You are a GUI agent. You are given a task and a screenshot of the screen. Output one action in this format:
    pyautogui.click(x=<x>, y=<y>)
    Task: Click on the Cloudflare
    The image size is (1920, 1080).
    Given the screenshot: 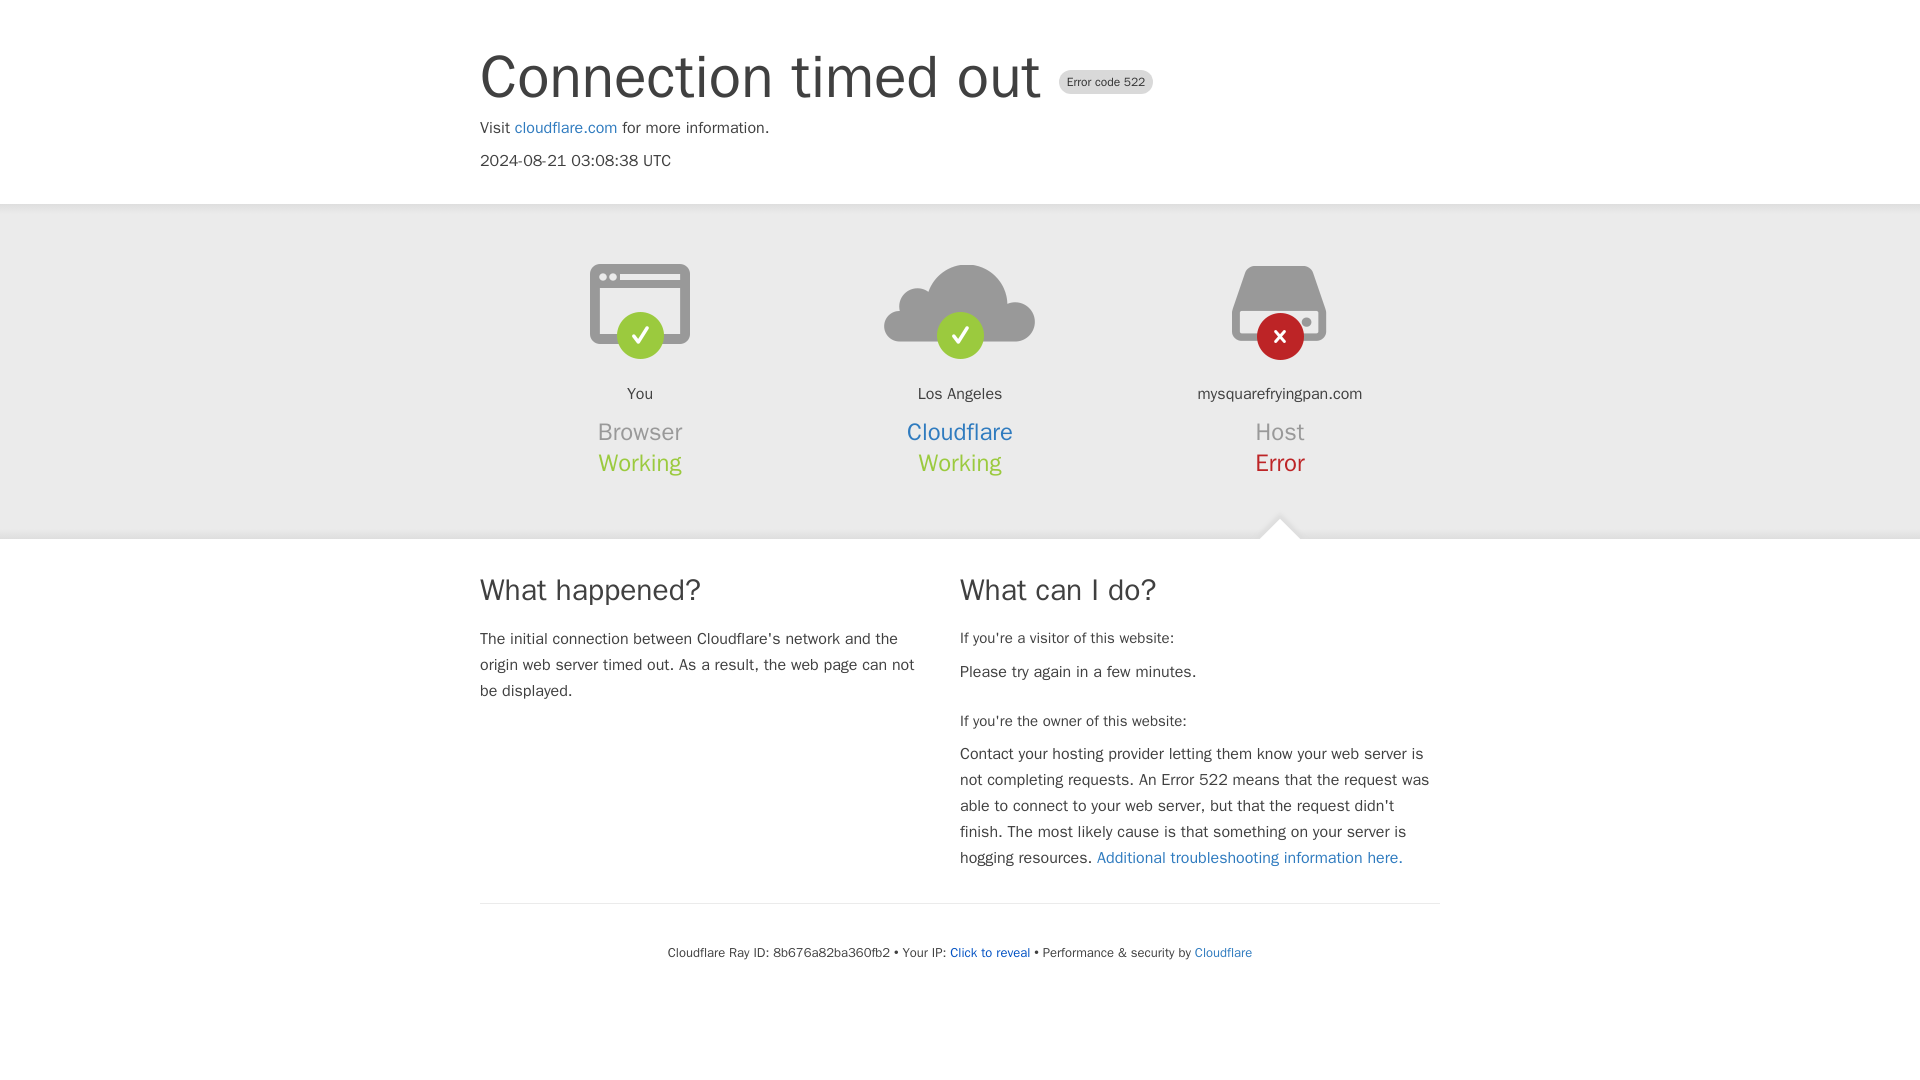 What is the action you would take?
    pyautogui.click(x=960, y=432)
    